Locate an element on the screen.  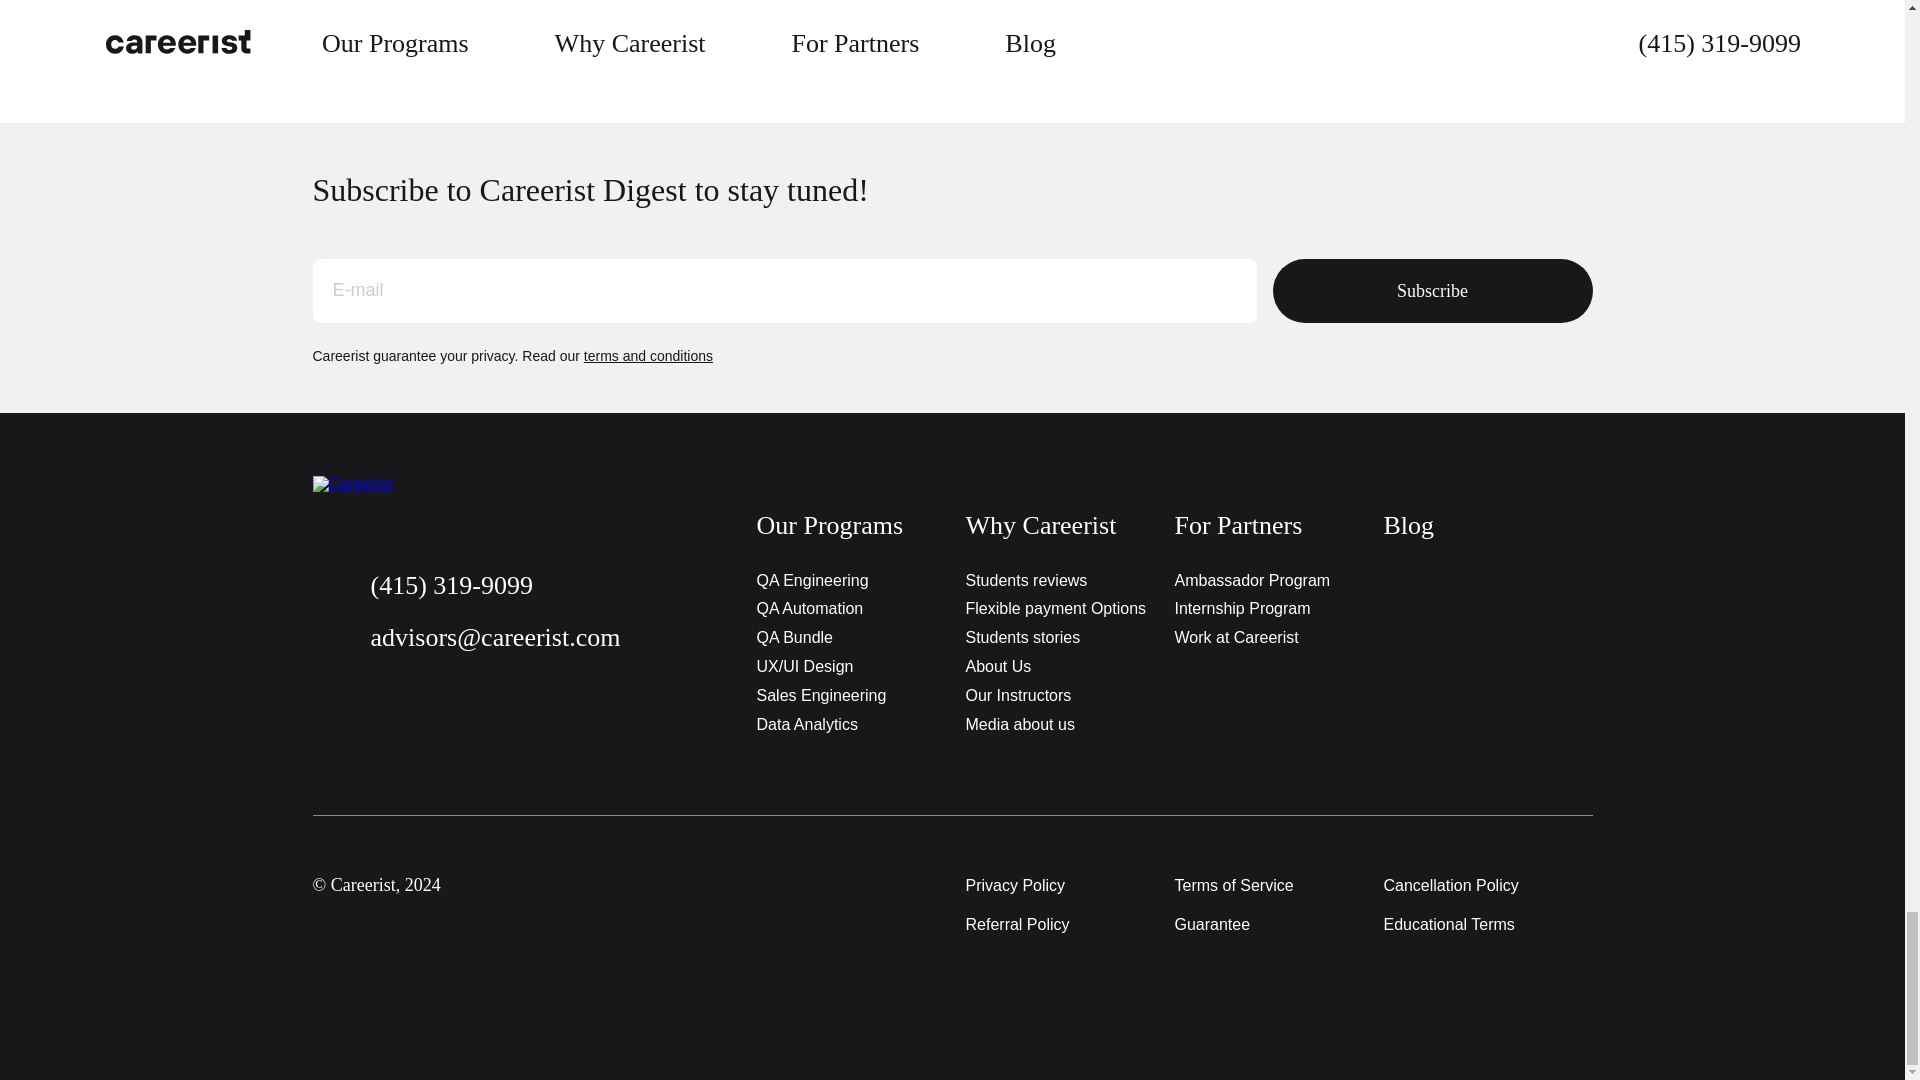
terms and conditions is located at coordinates (648, 355).